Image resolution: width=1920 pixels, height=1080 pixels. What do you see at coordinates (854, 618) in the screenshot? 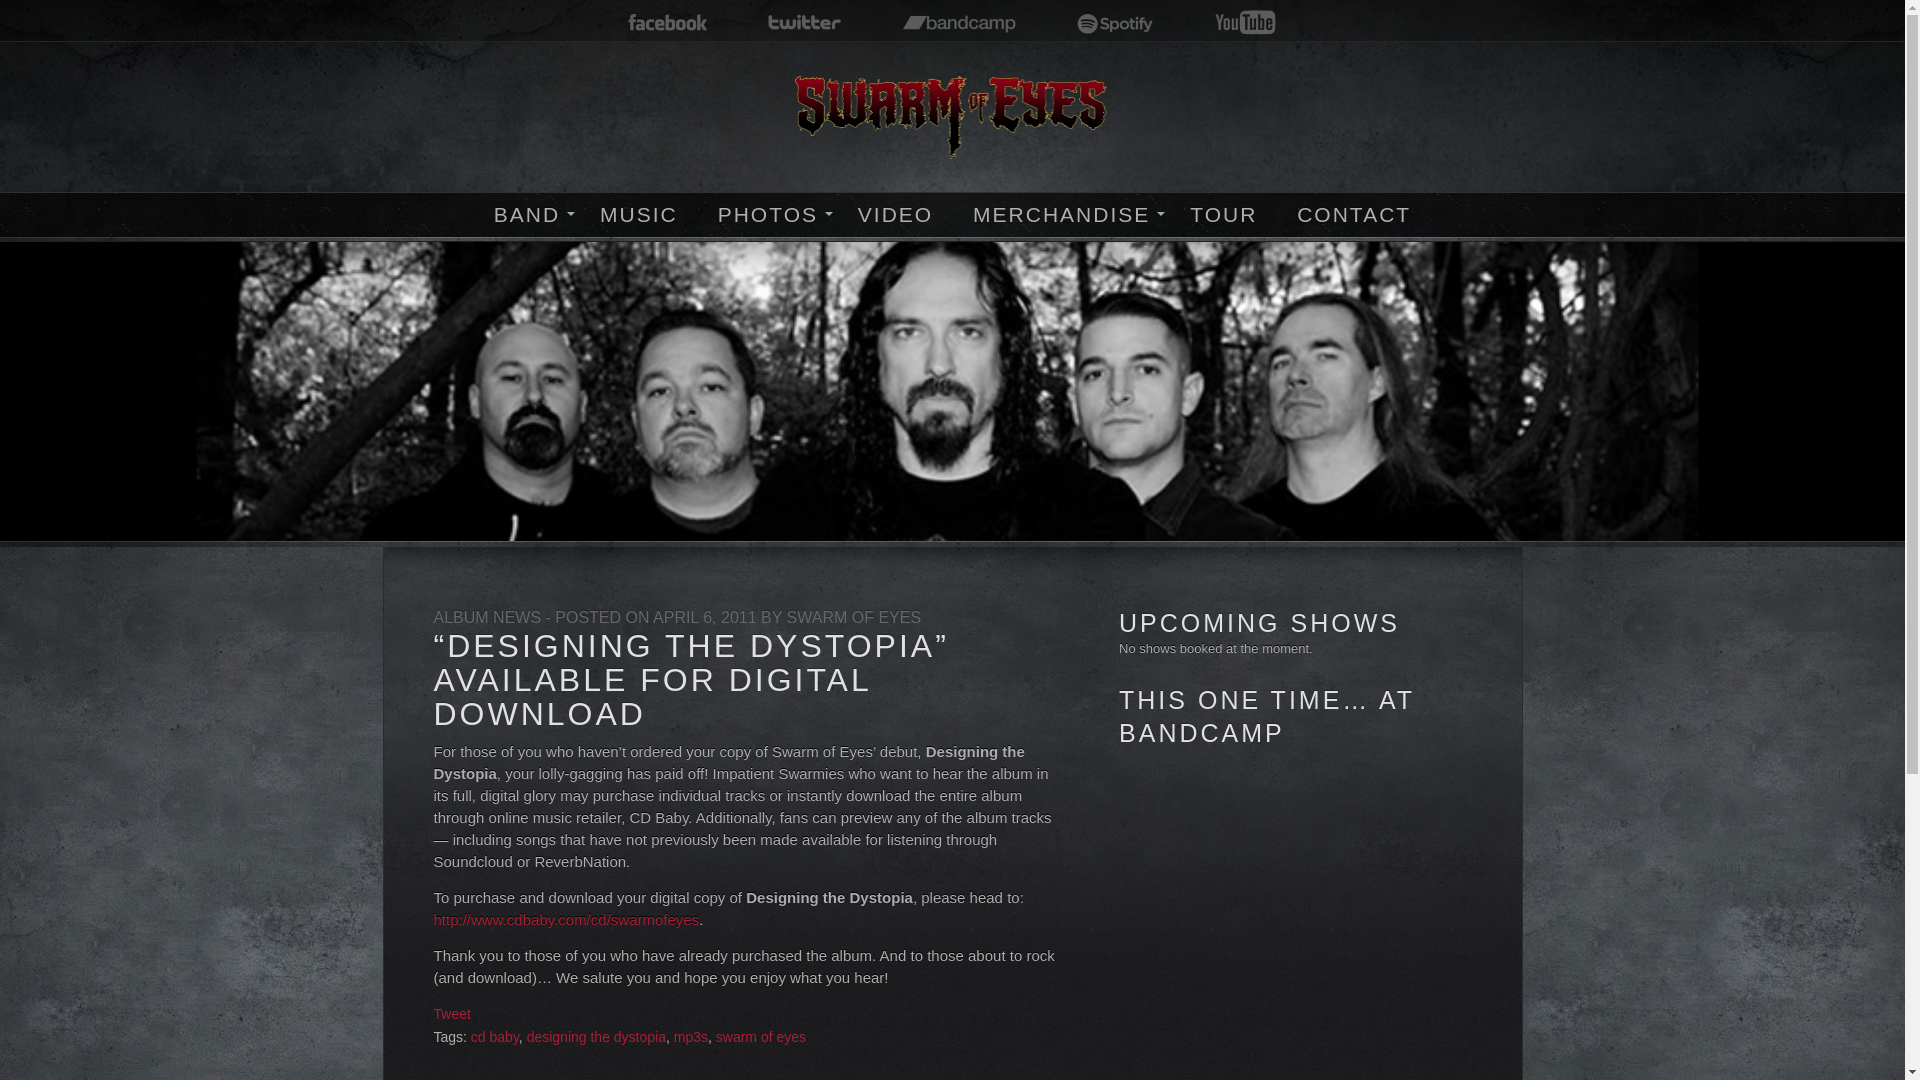
I see `Posts by Swarm of Eyes` at bounding box center [854, 618].